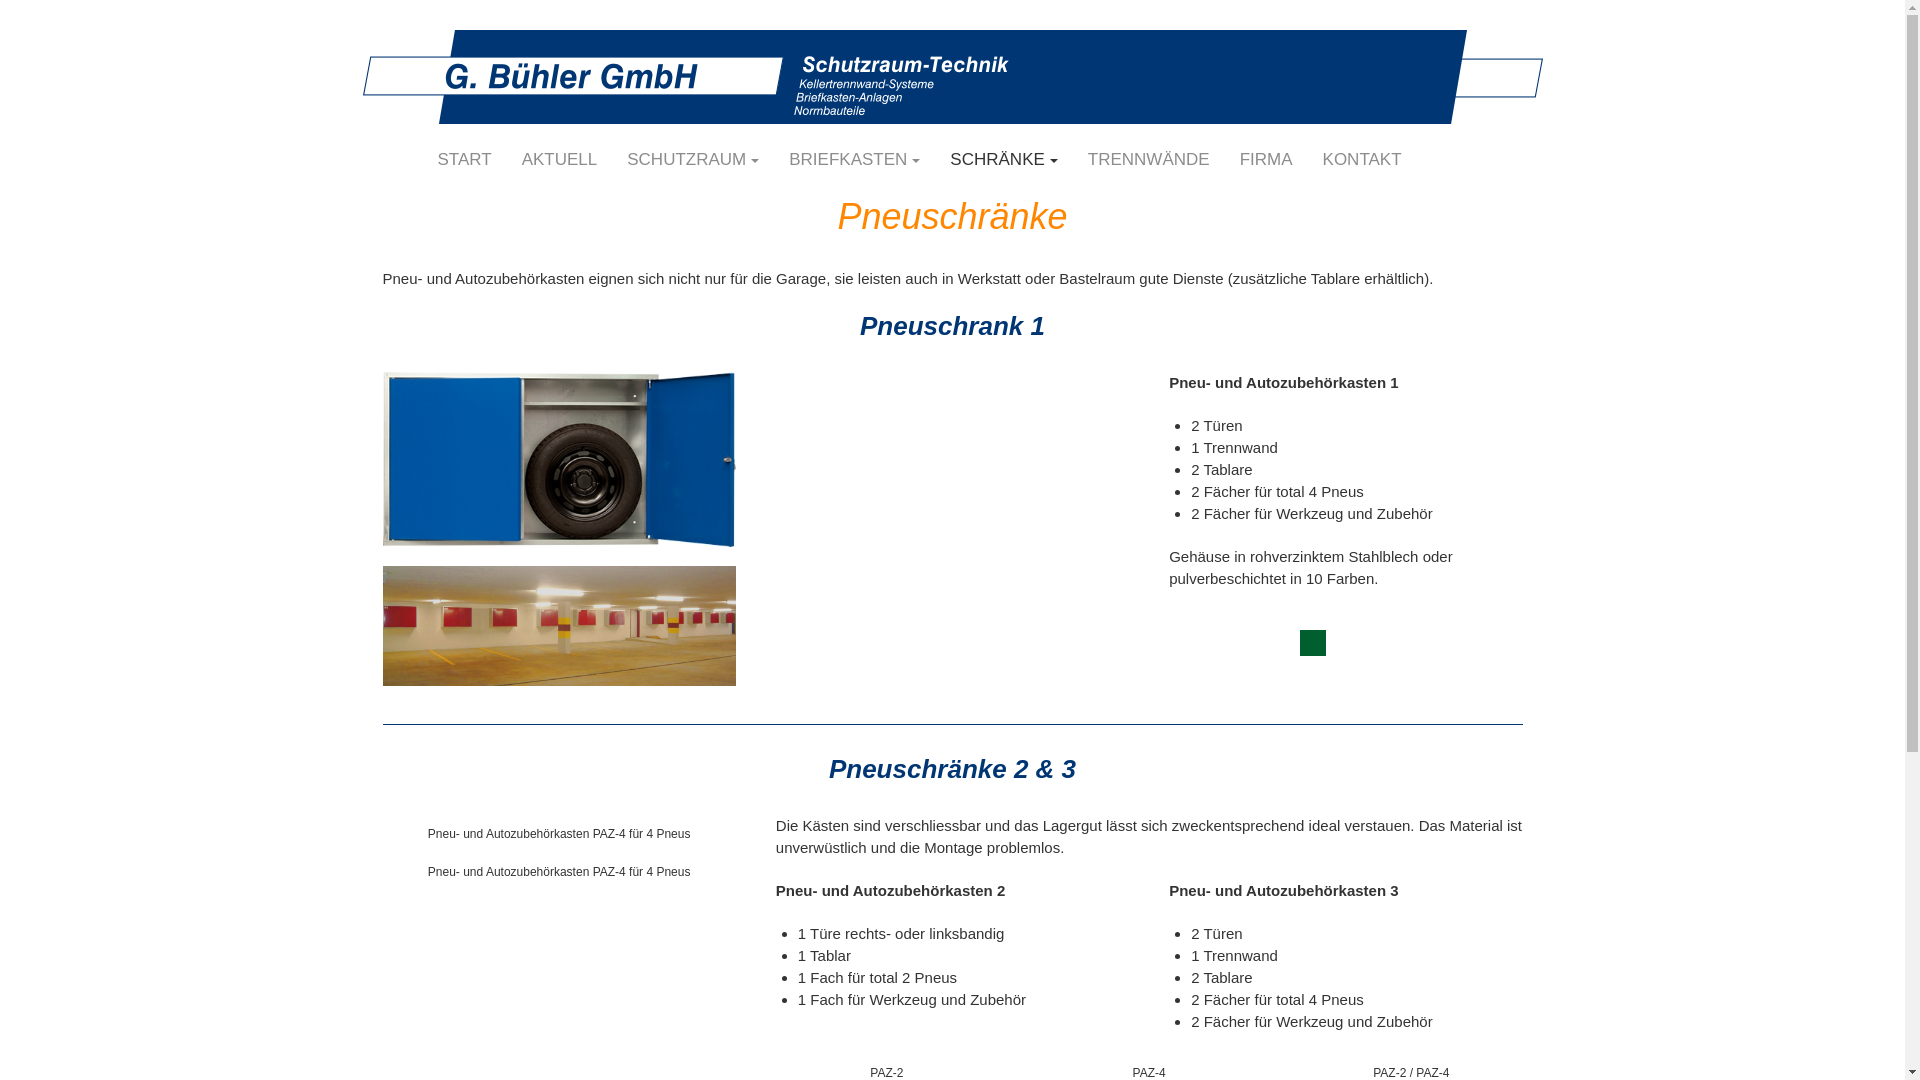 The height and width of the screenshot is (1080, 1920). What do you see at coordinates (886, 1054) in the screenshot?
I see `PAZ-2: Aussenmasse 78,5 x 100 x 50 cm` at bounding box center [886, 1054].